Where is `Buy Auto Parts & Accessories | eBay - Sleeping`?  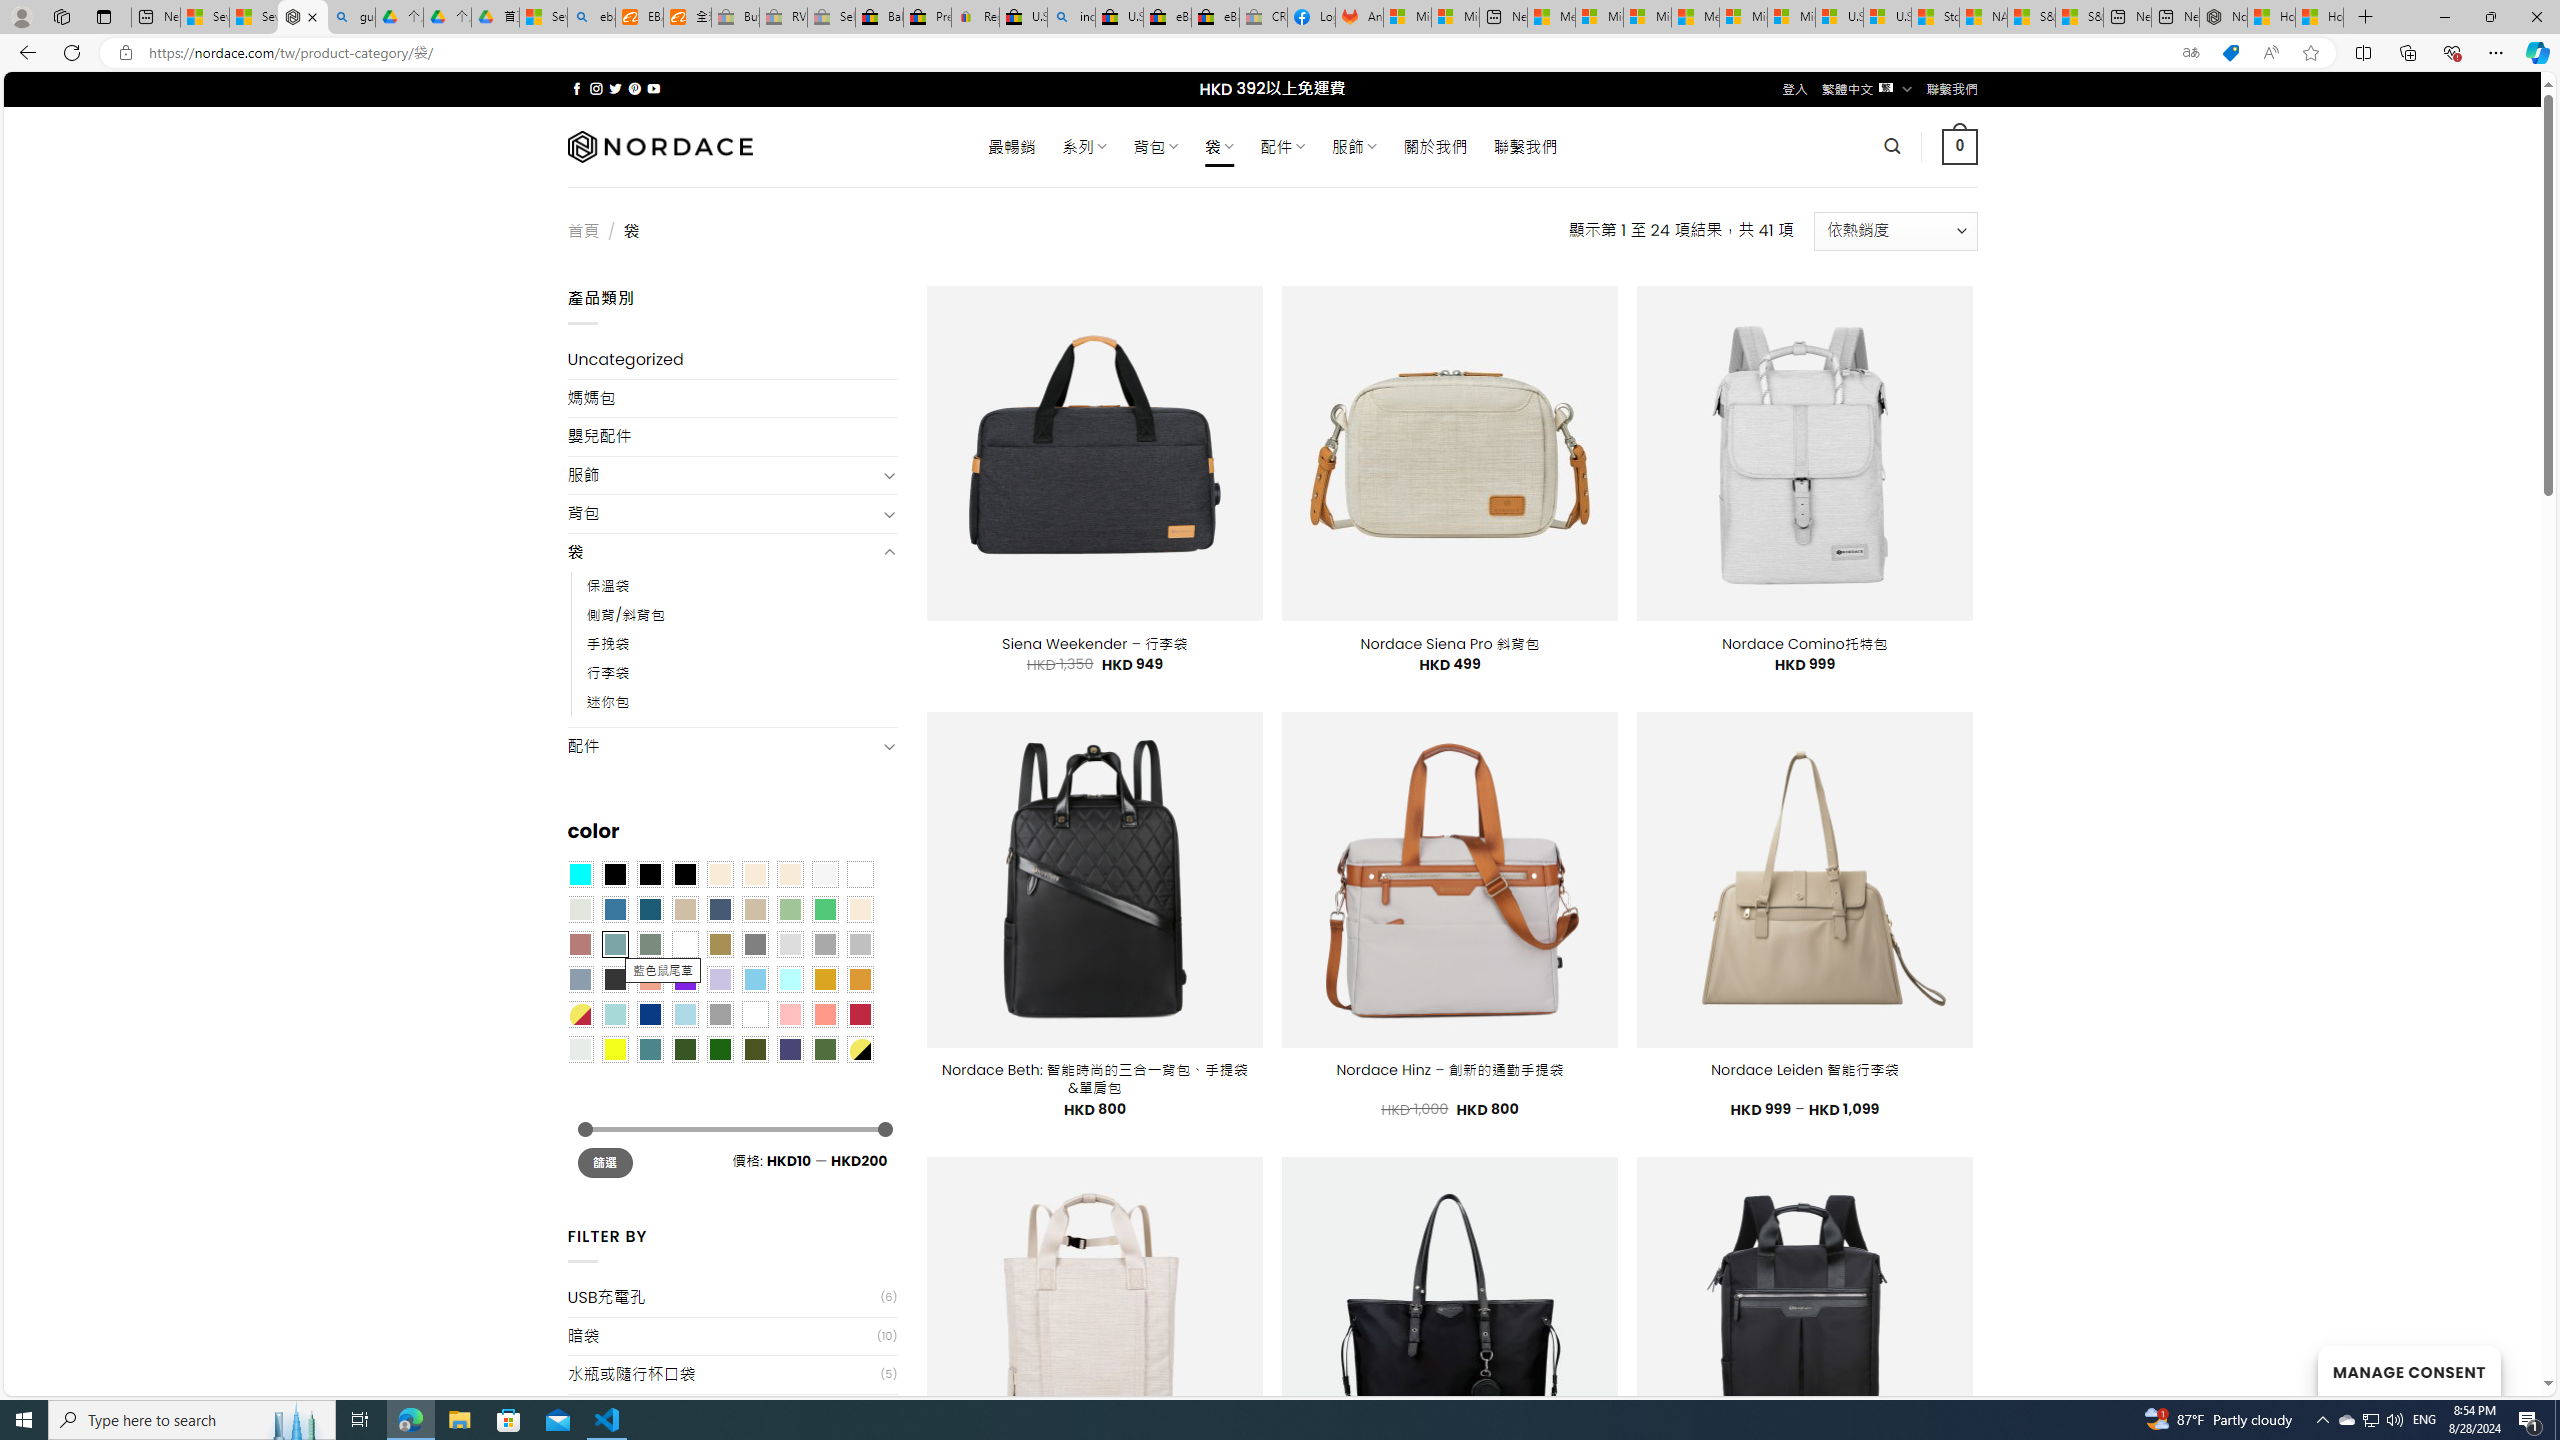 Buy Auto Parts & Accessories | eBay - Sleeping is located at coordinates (736, 17).